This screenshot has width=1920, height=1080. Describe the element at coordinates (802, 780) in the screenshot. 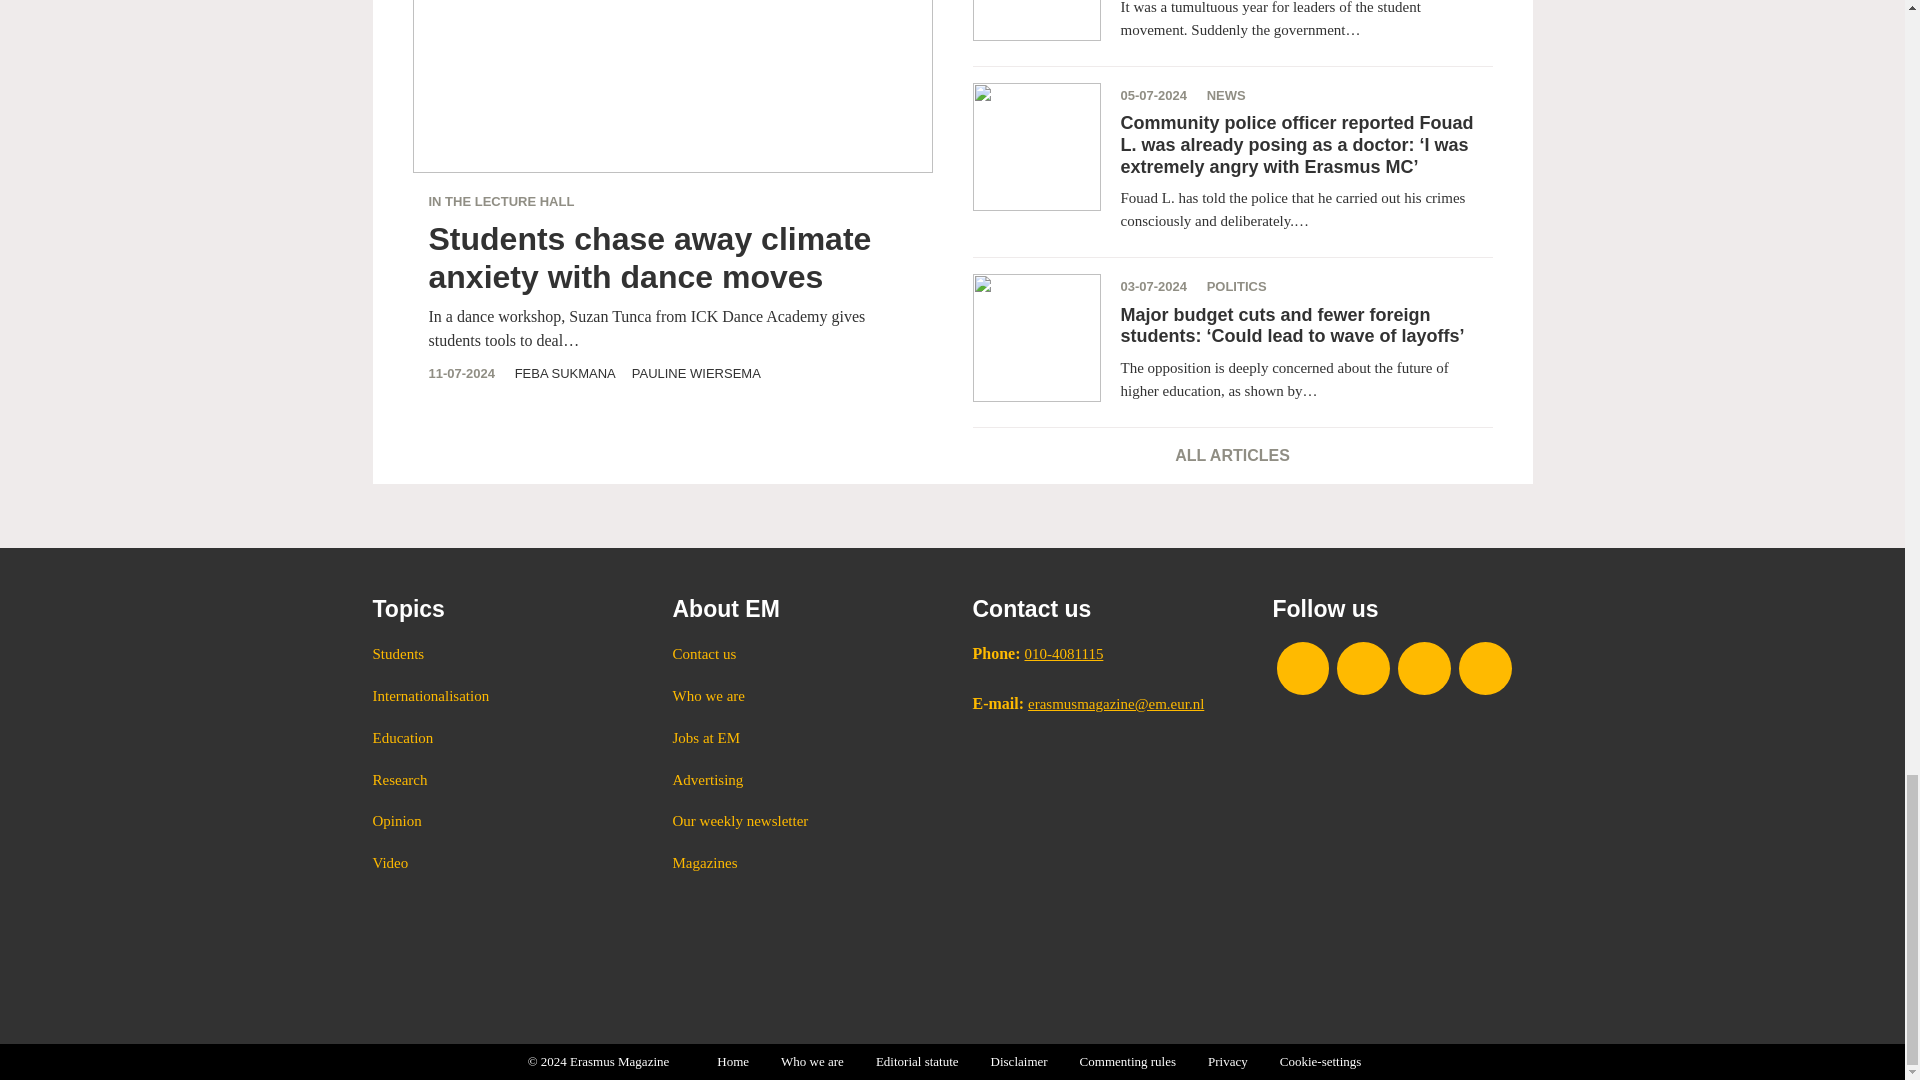

I see `Advertising` at that location.